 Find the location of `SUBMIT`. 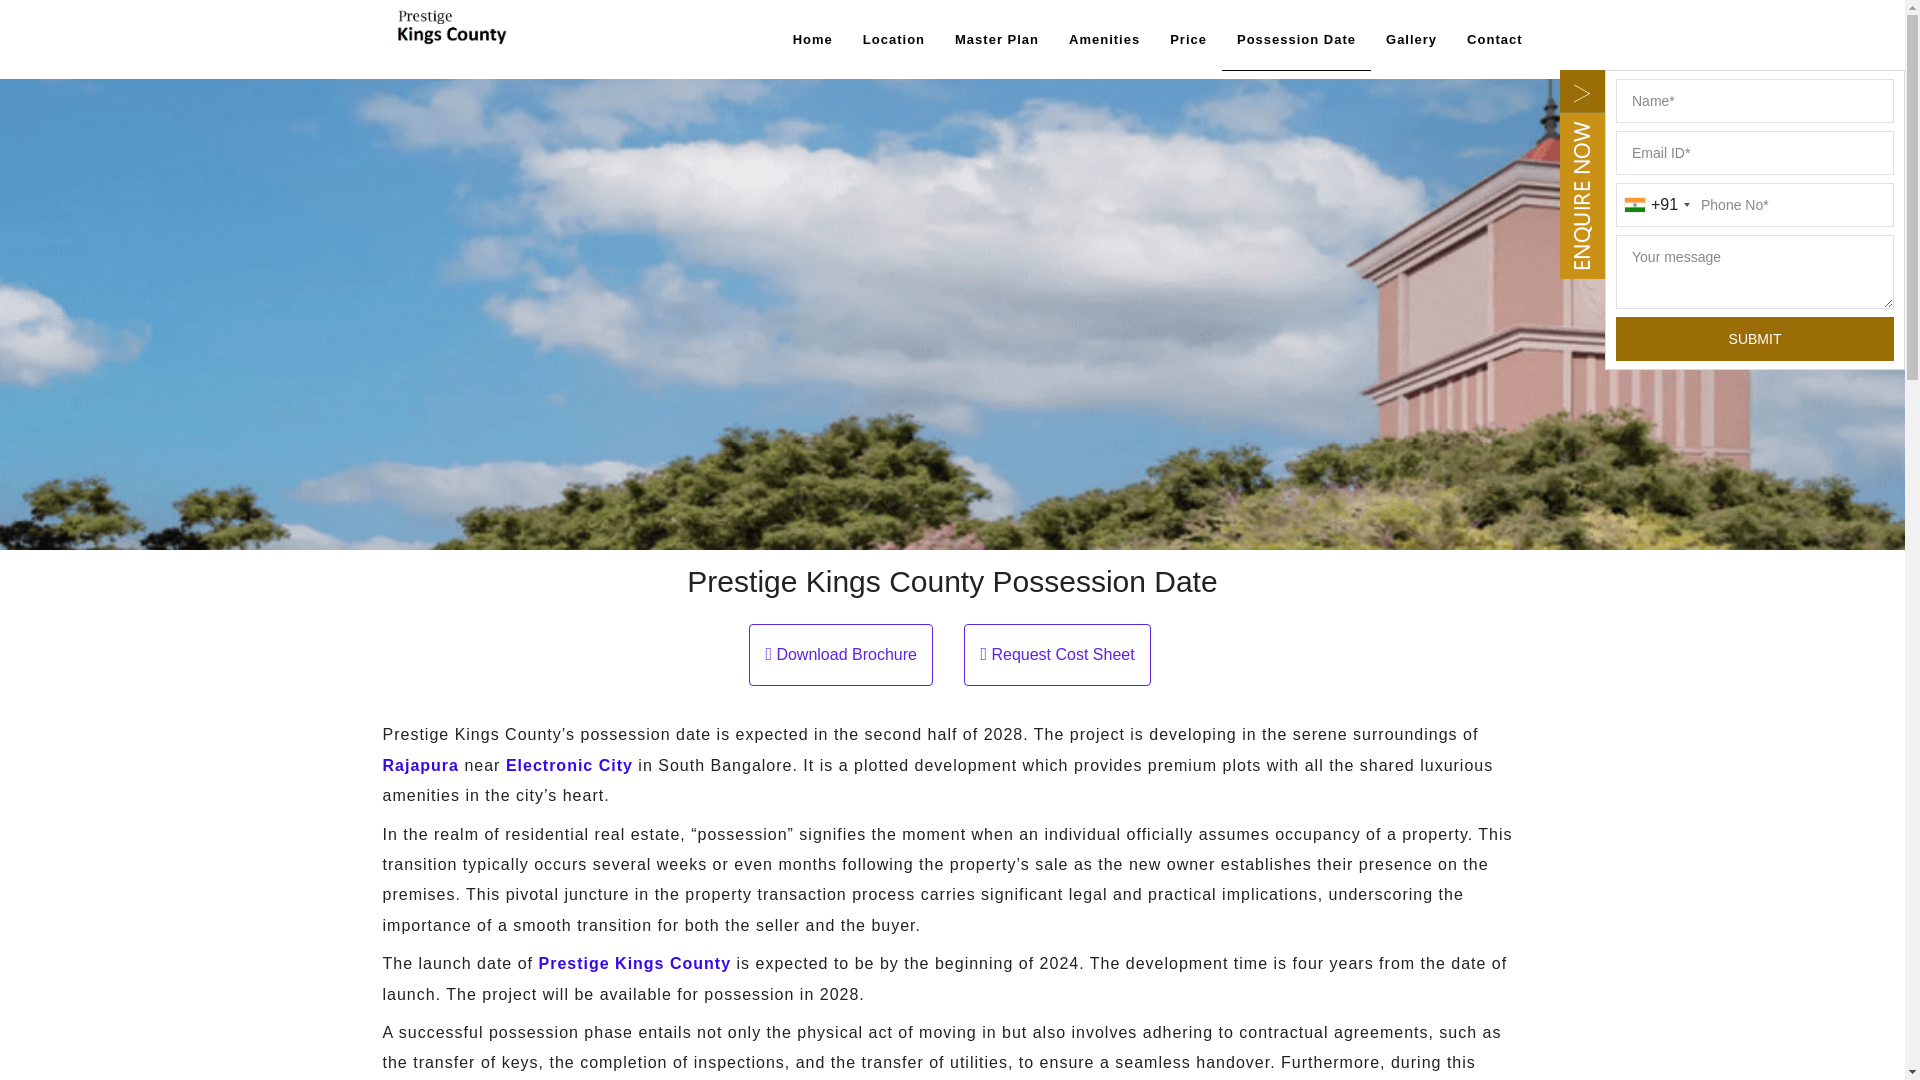

SUBMIT is located at coordinates (1754, 338).